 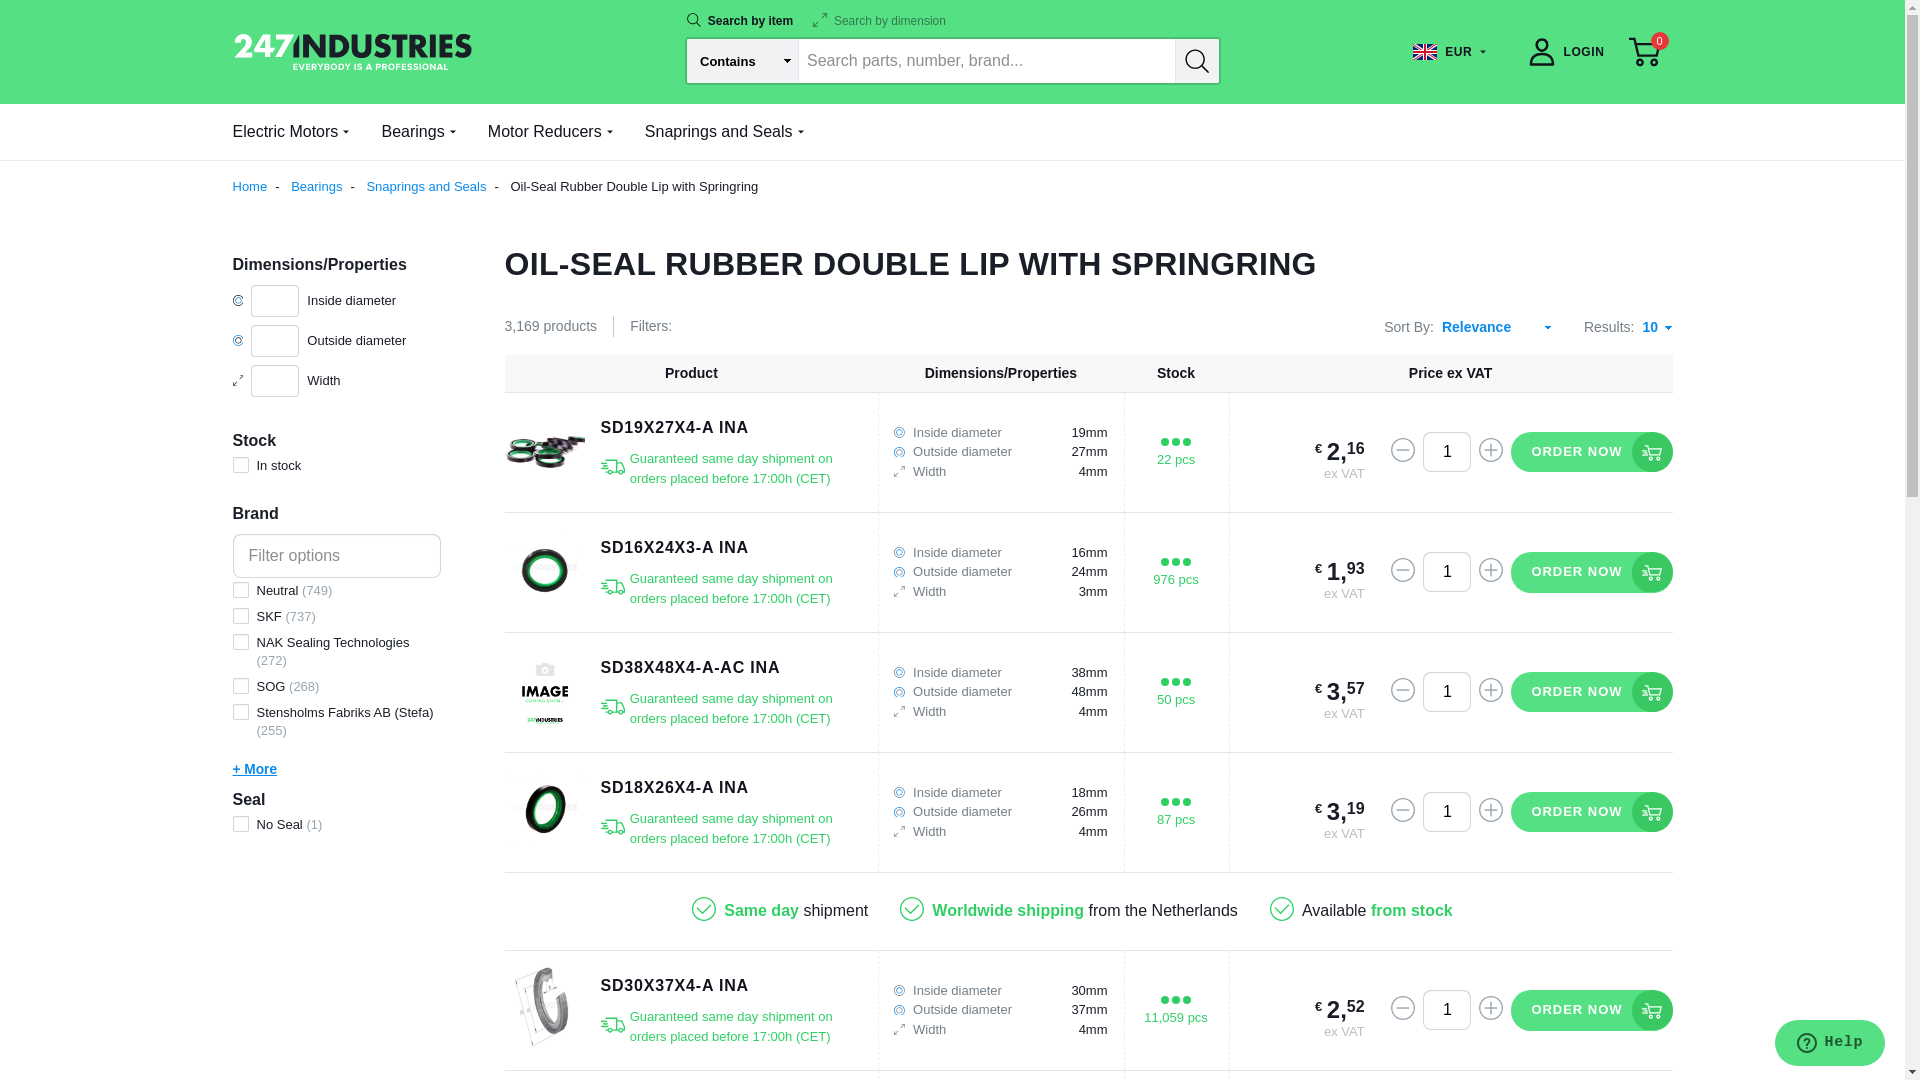 What do you see at coordinates (674, 986) in the screenshot?
I see `SD30X37X4-A INA` at bounding box center [674, 986].